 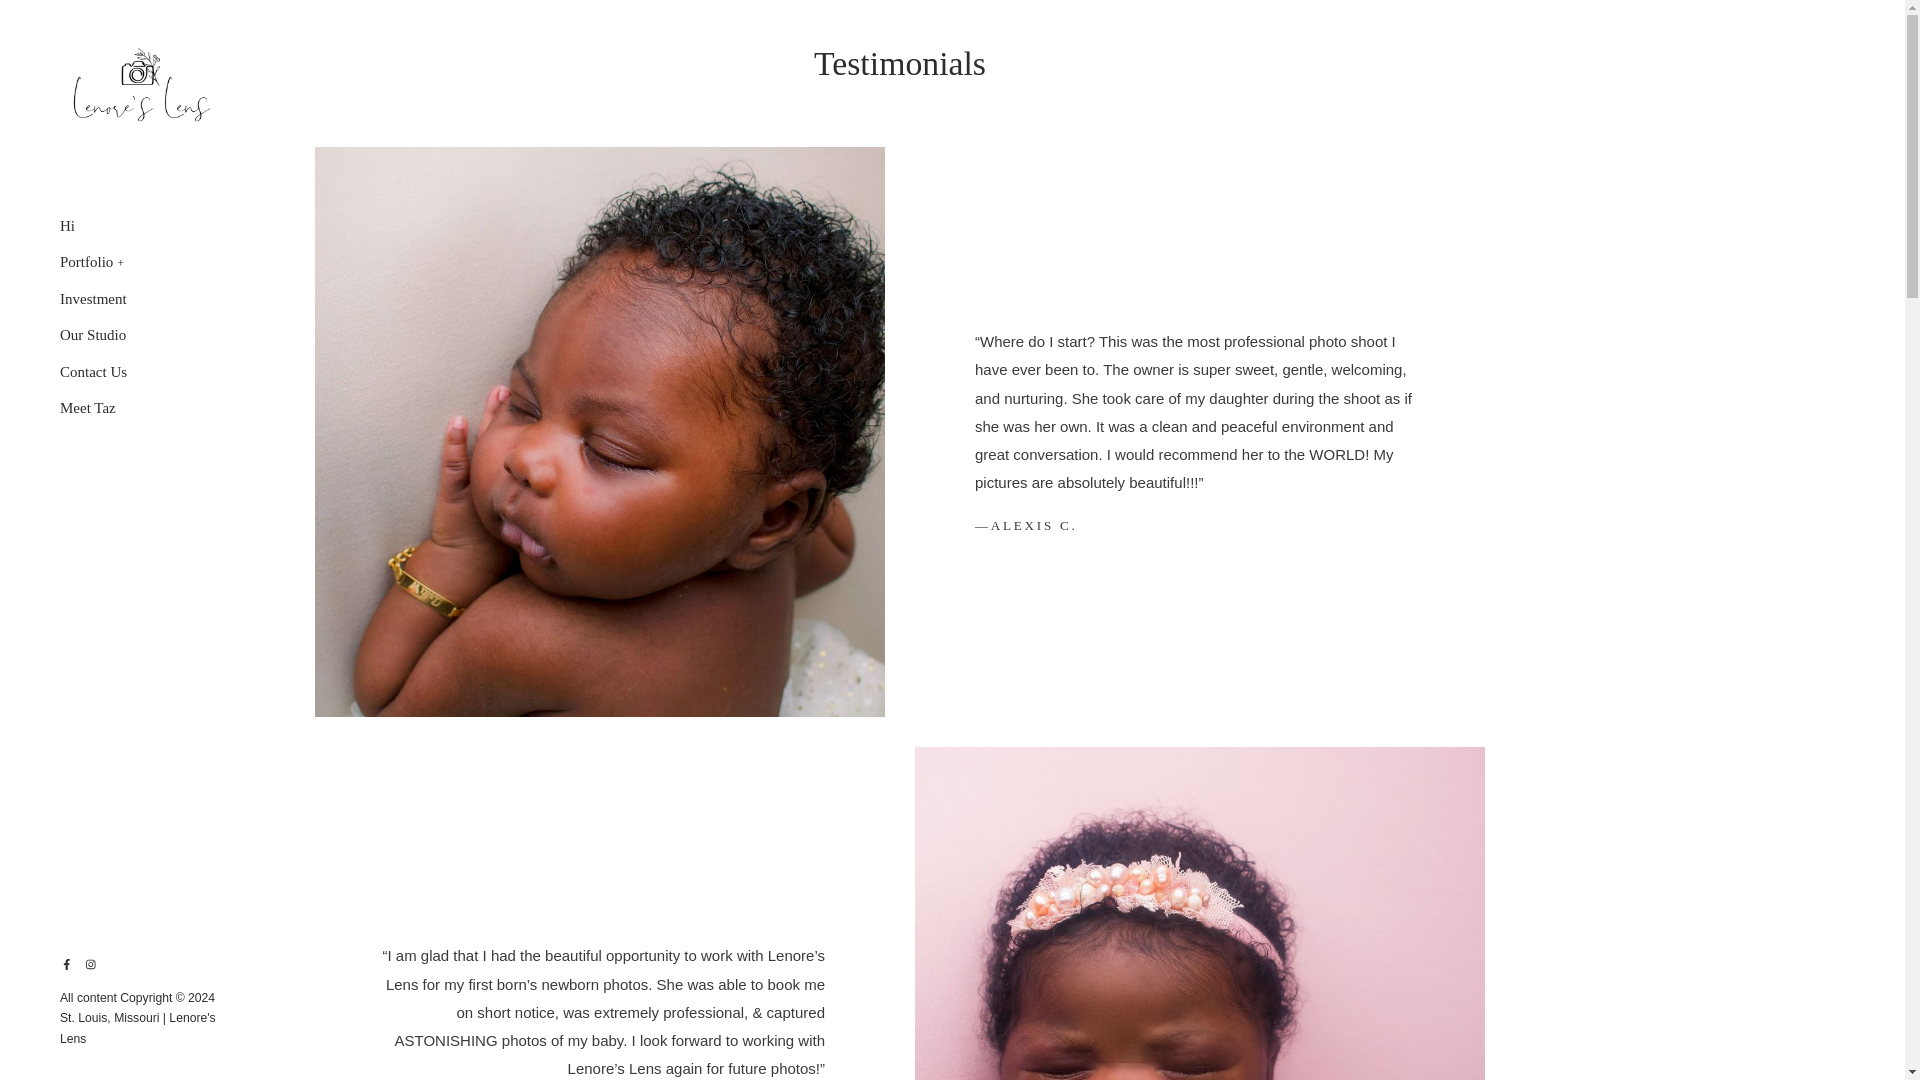 I want to click on Portfolio, so click(x=86, y=262).